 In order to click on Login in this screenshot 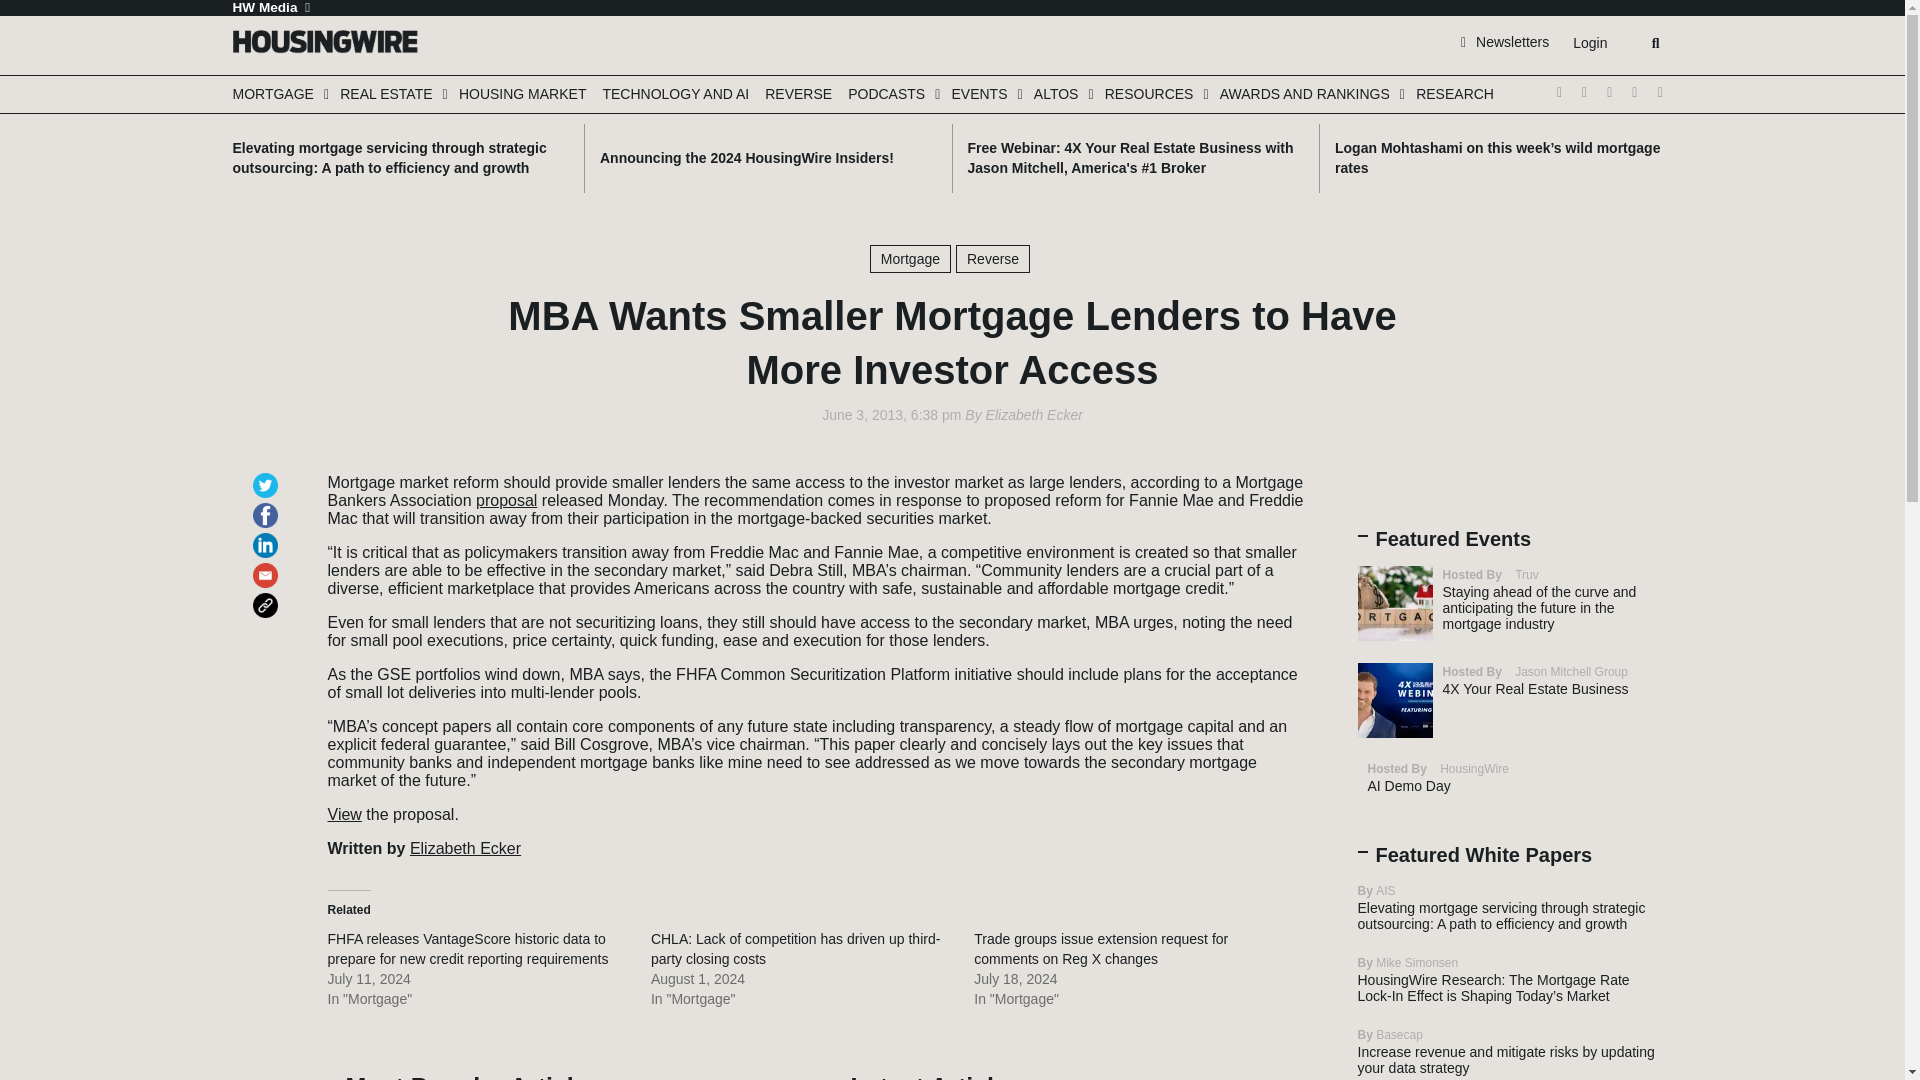, I will do `click(1589, 43)`.